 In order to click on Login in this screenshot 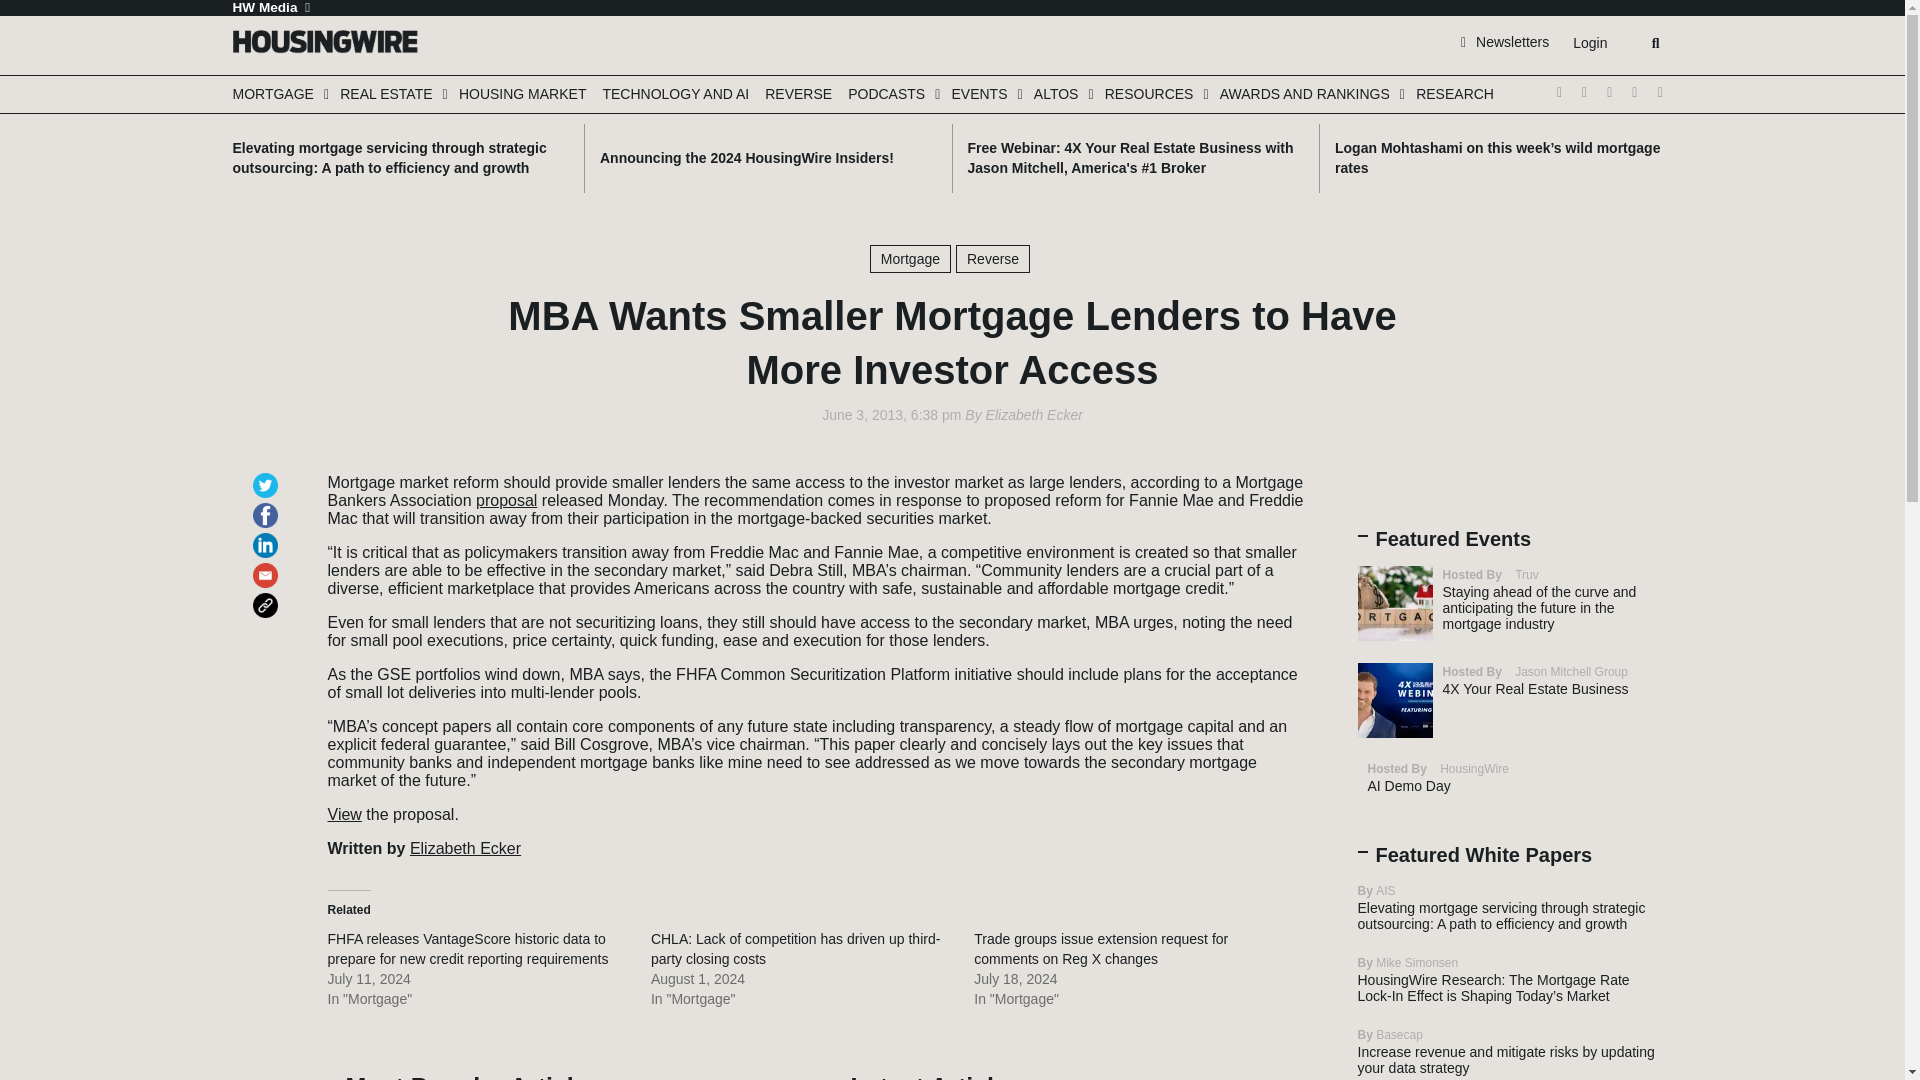, I will do `click(1589, 43)`.